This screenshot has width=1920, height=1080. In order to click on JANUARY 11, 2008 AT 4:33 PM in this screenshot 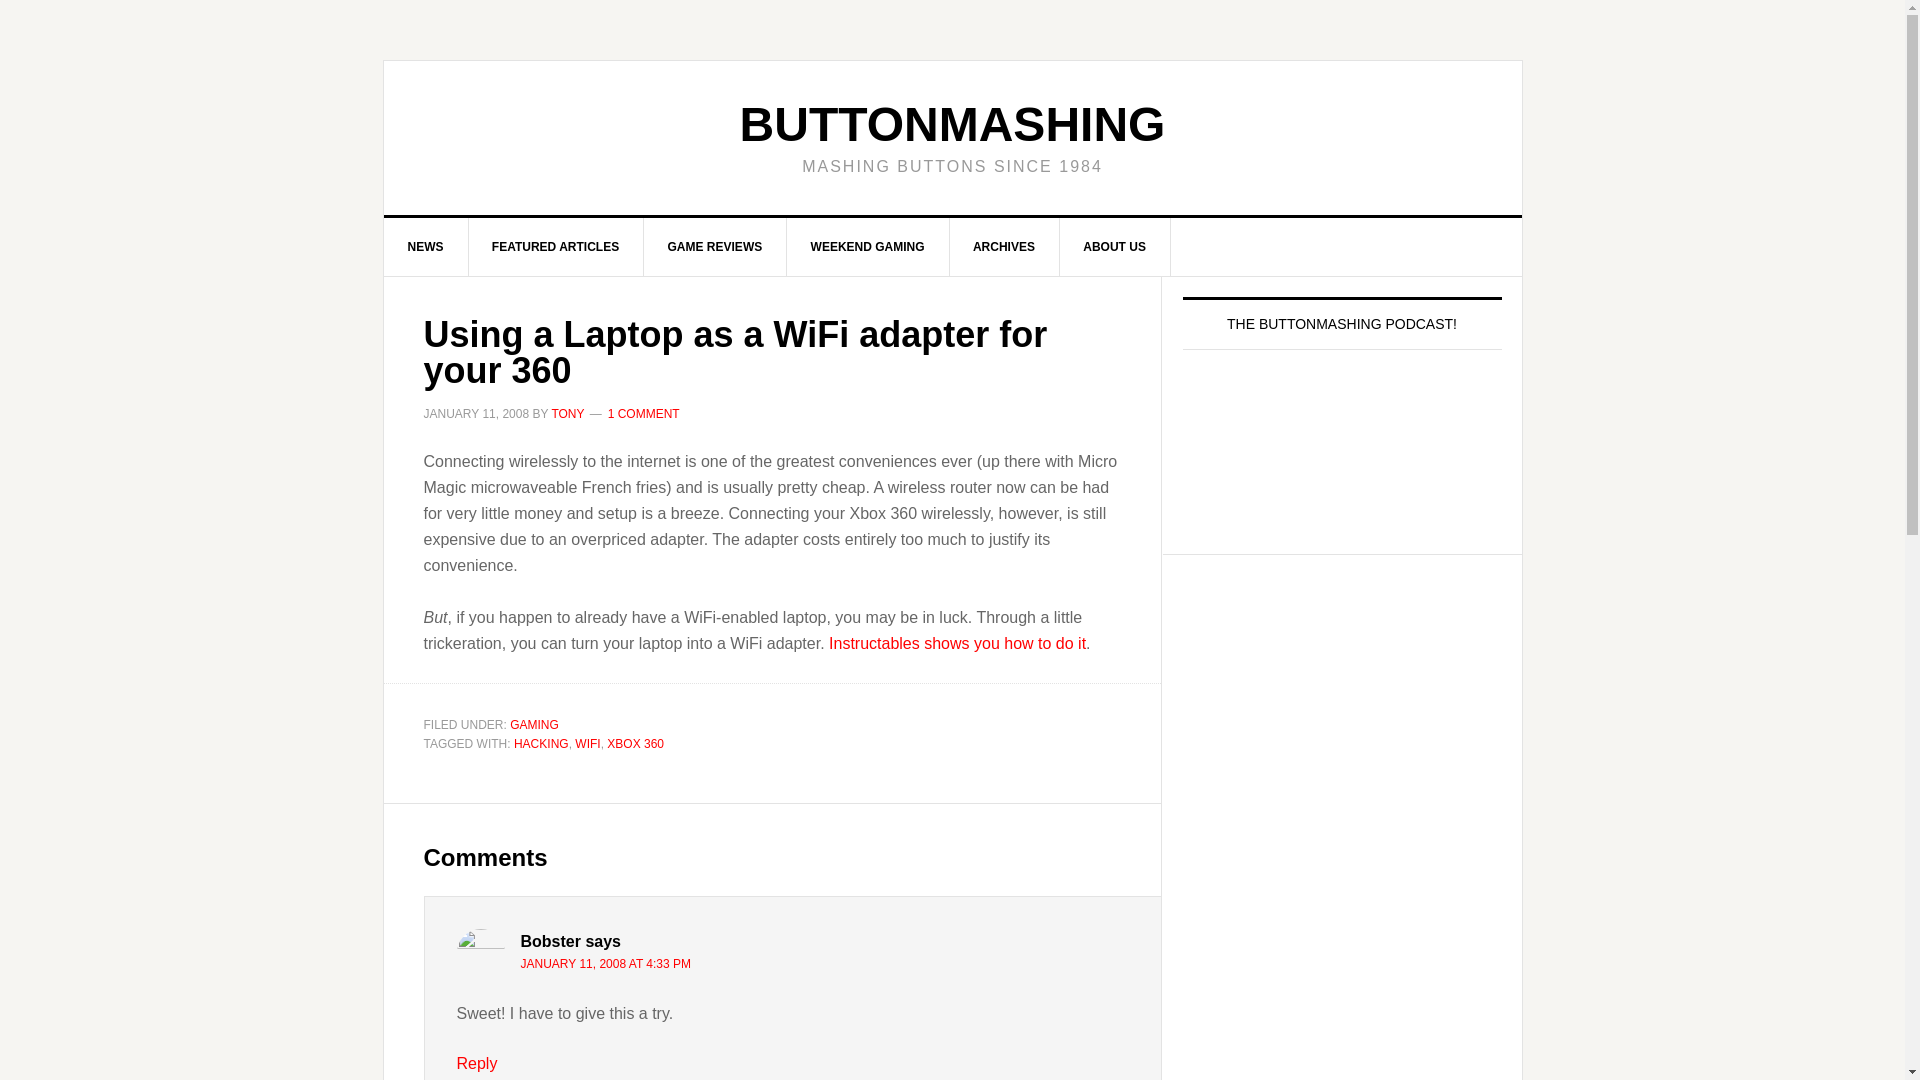, I will do `click(606, 963)`.